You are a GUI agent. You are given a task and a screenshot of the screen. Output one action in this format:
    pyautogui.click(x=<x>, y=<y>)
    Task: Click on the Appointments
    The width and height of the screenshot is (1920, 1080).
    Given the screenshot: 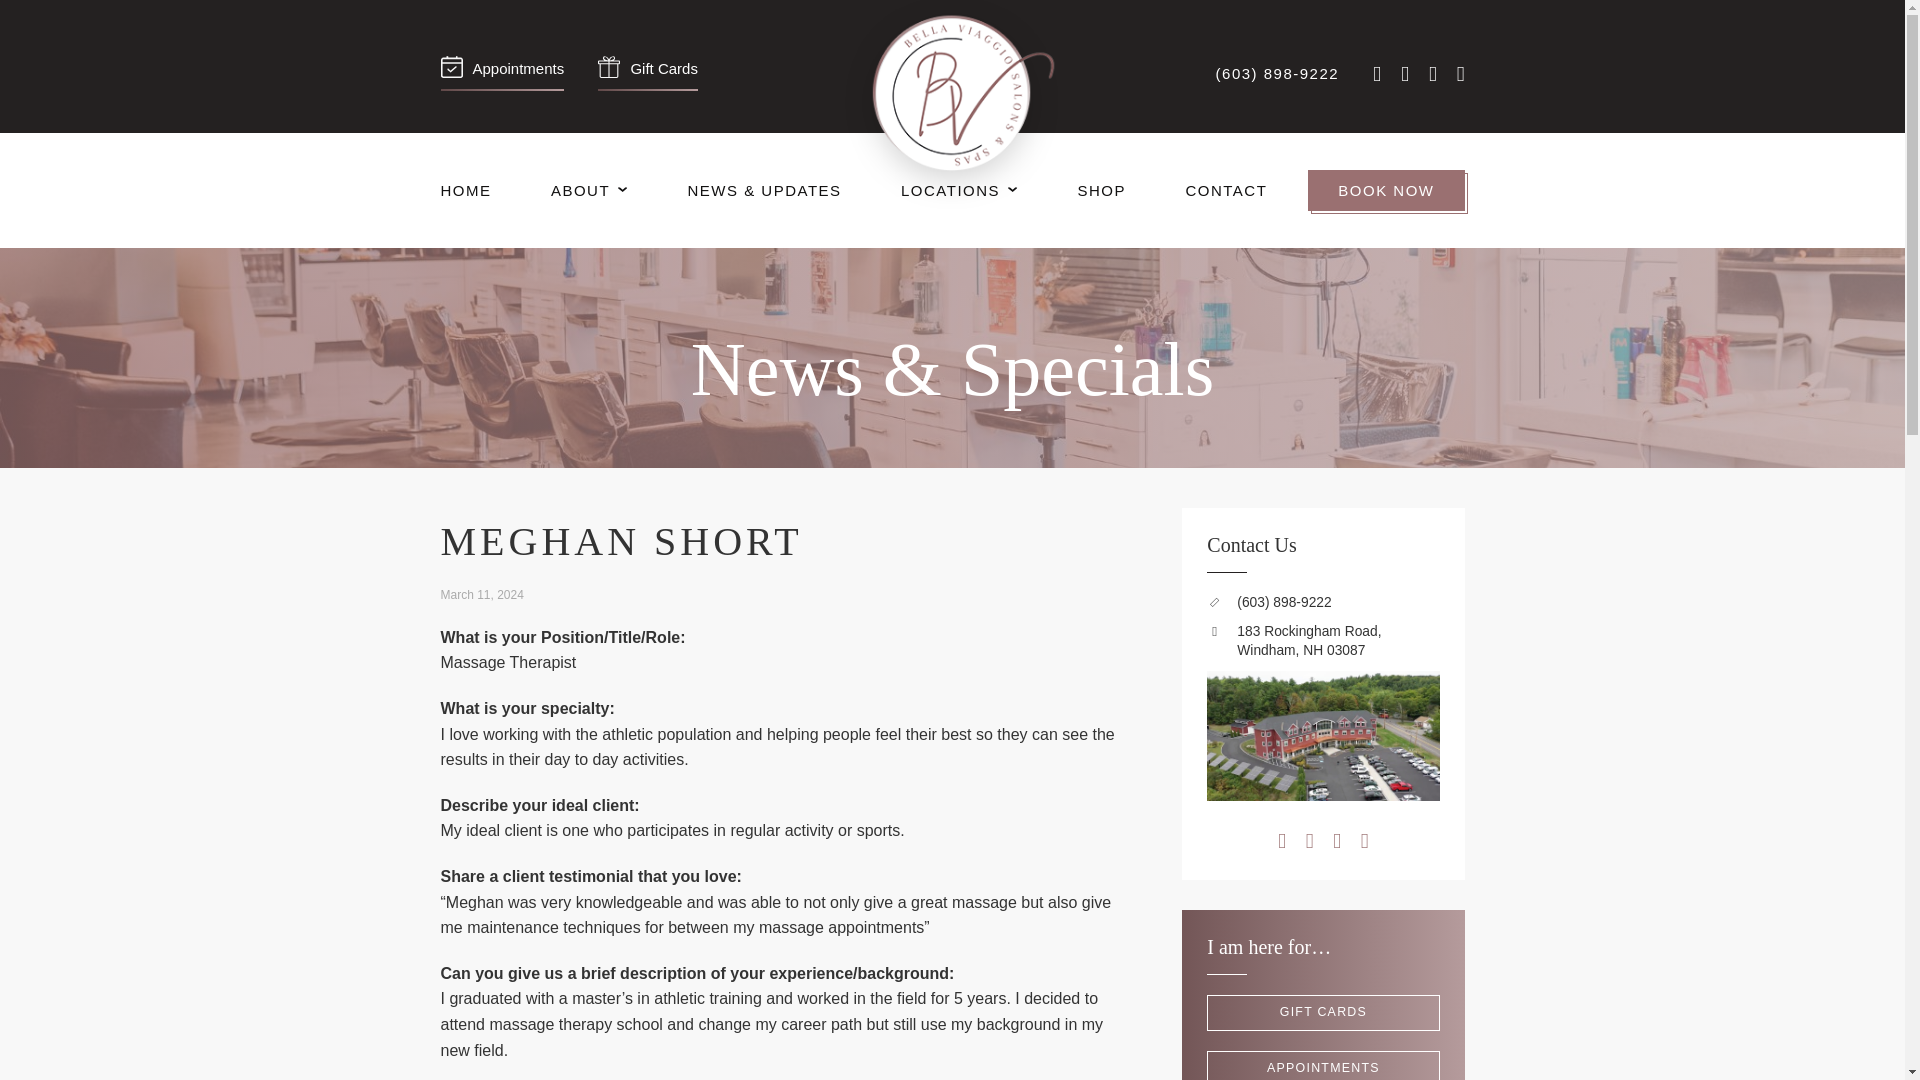 What is the action you would take?
    pyautogui.click(x=502, y=73)
    